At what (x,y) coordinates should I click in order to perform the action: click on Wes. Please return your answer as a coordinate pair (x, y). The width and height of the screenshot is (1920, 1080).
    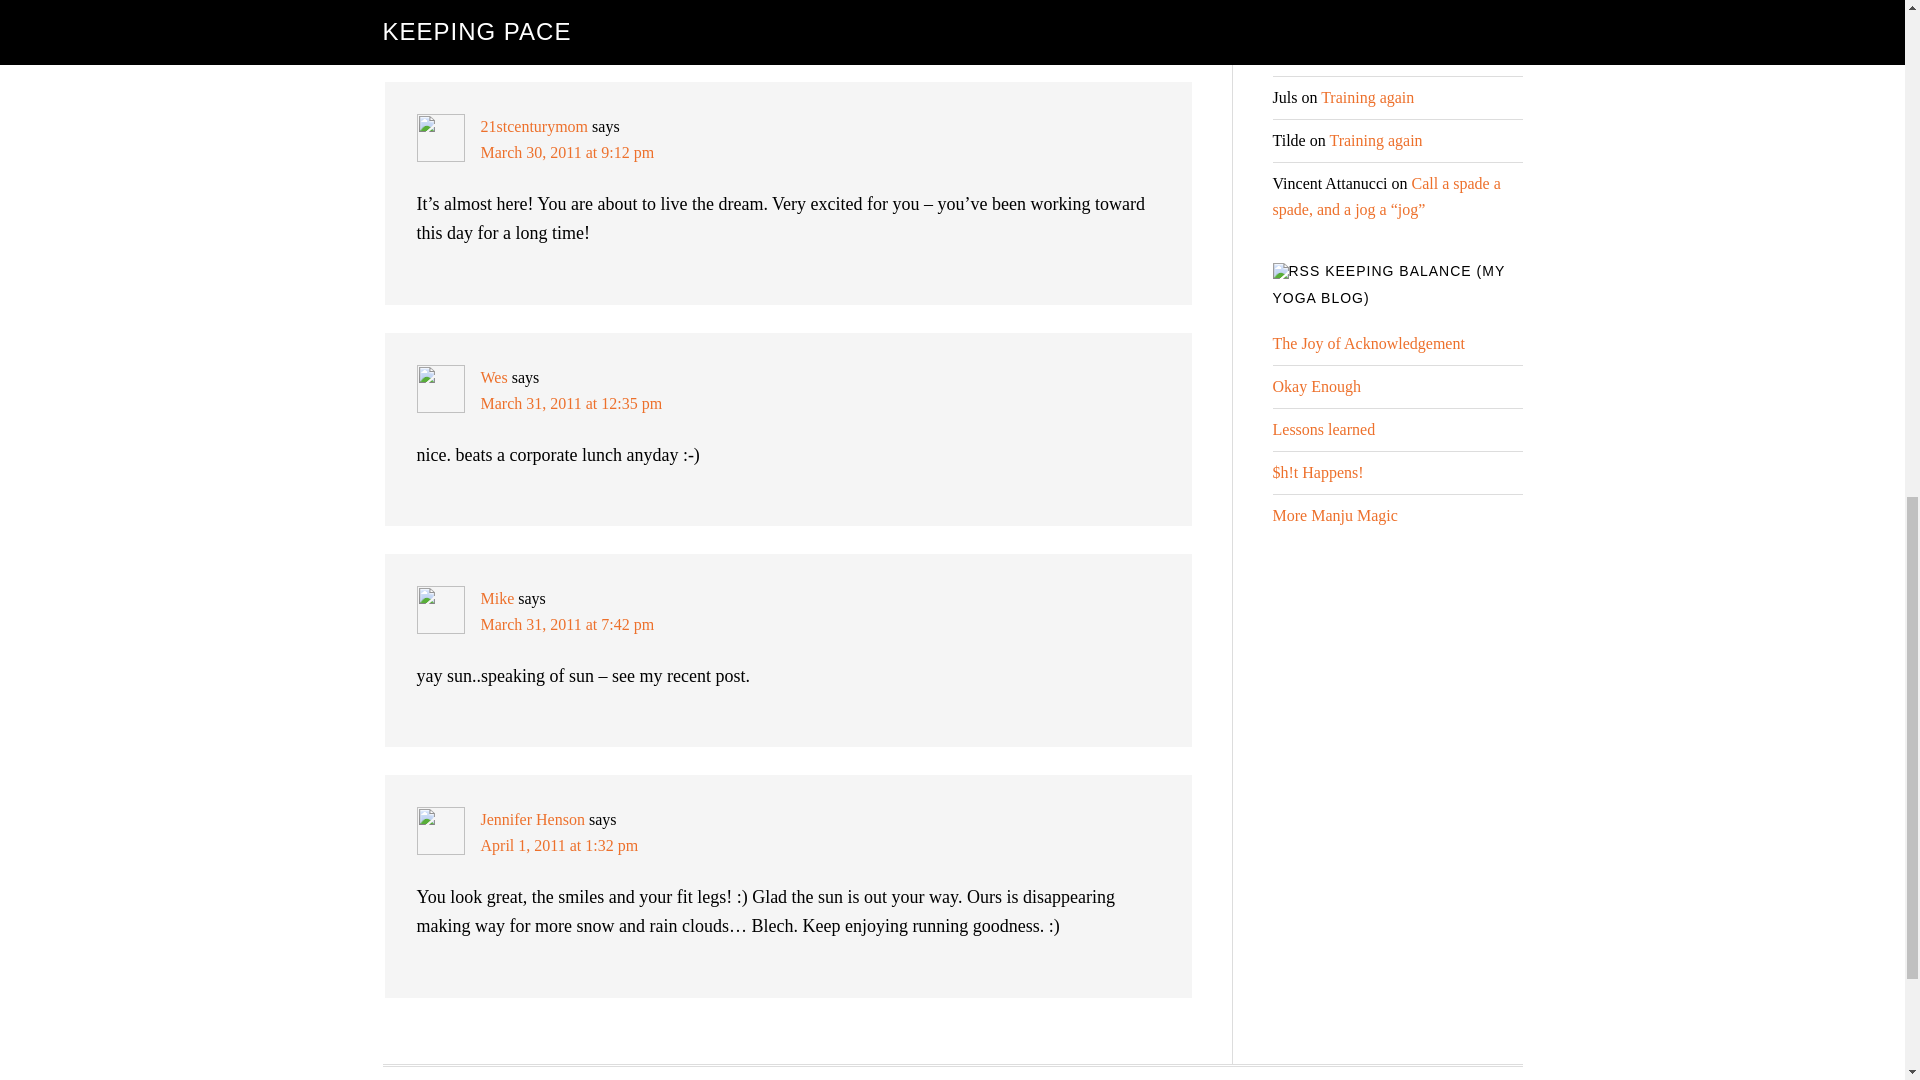
    Looking at the image, I should click on (493, 377).